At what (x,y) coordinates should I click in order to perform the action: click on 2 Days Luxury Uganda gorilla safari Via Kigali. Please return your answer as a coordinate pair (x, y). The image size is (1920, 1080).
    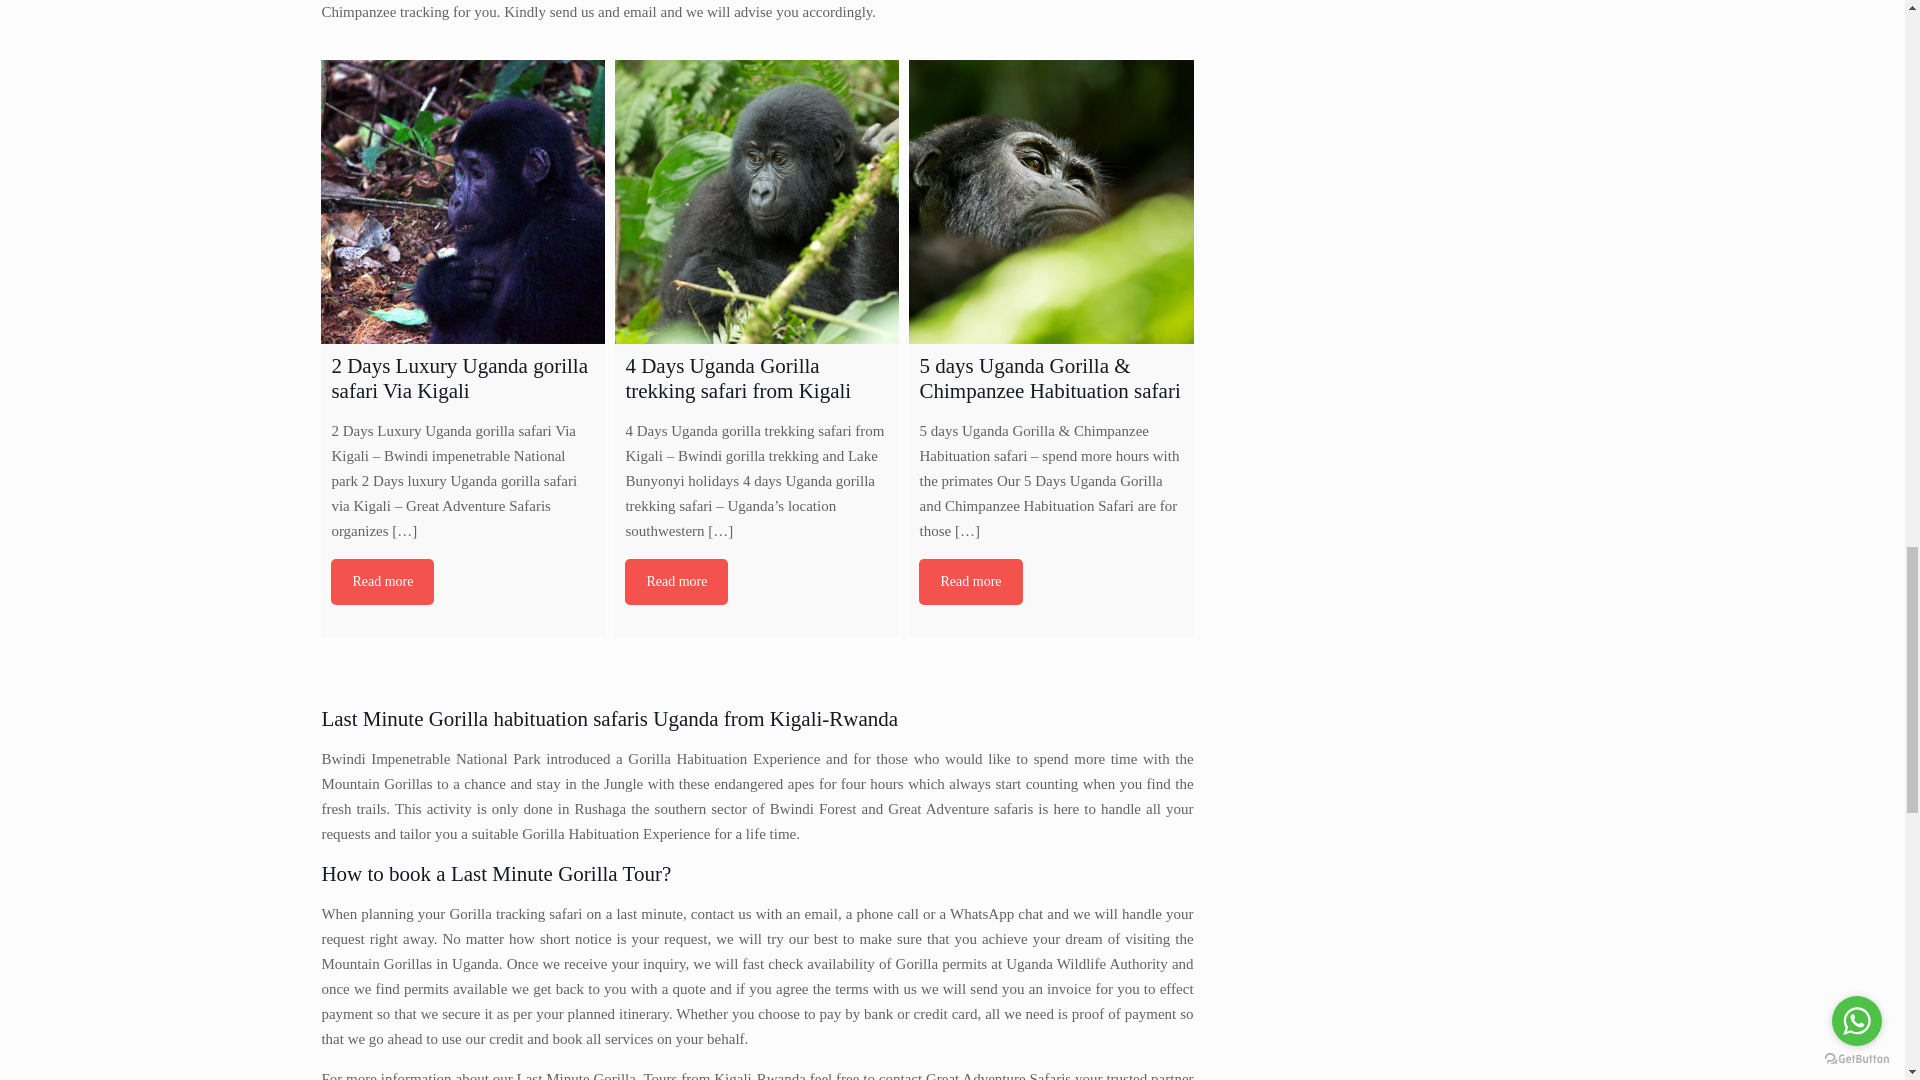
    Looking at the image, I should click on (462, 202).